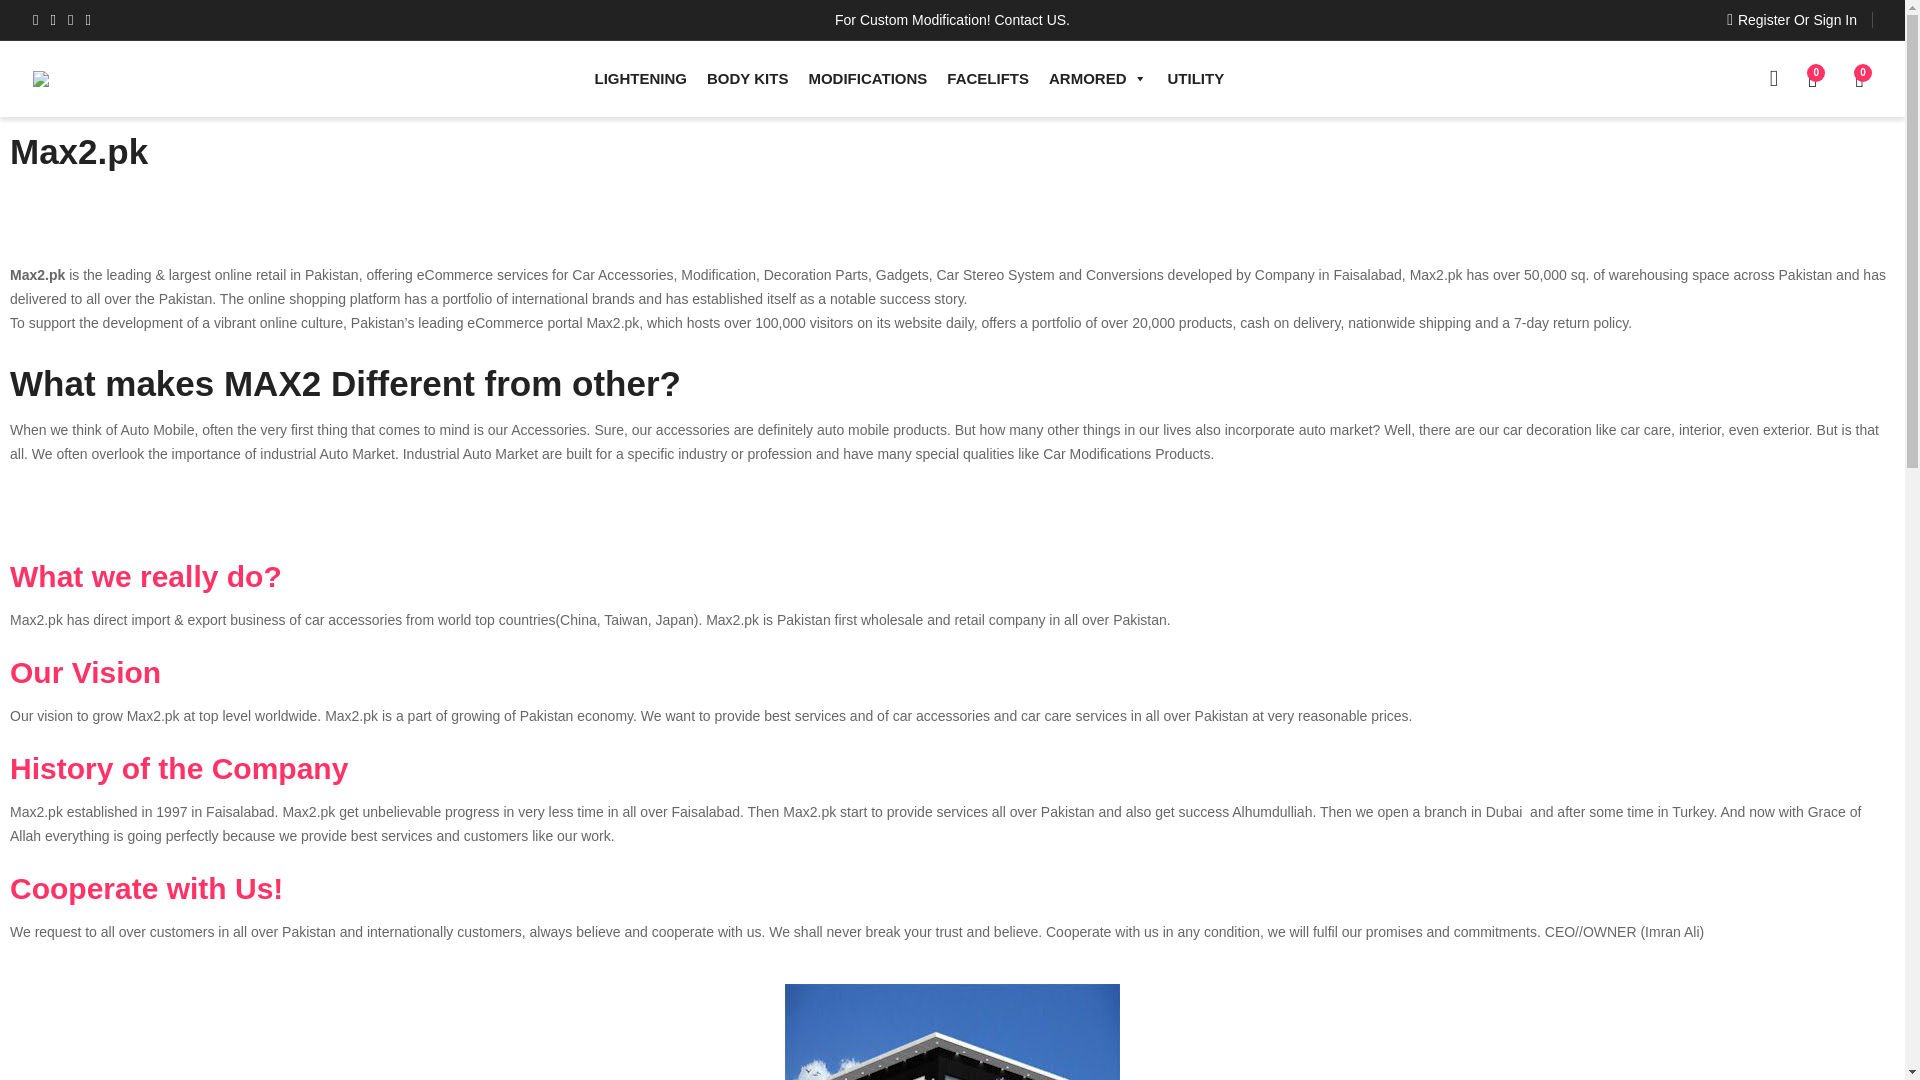  I want to click on FACELIFTS, so click(987, 78).